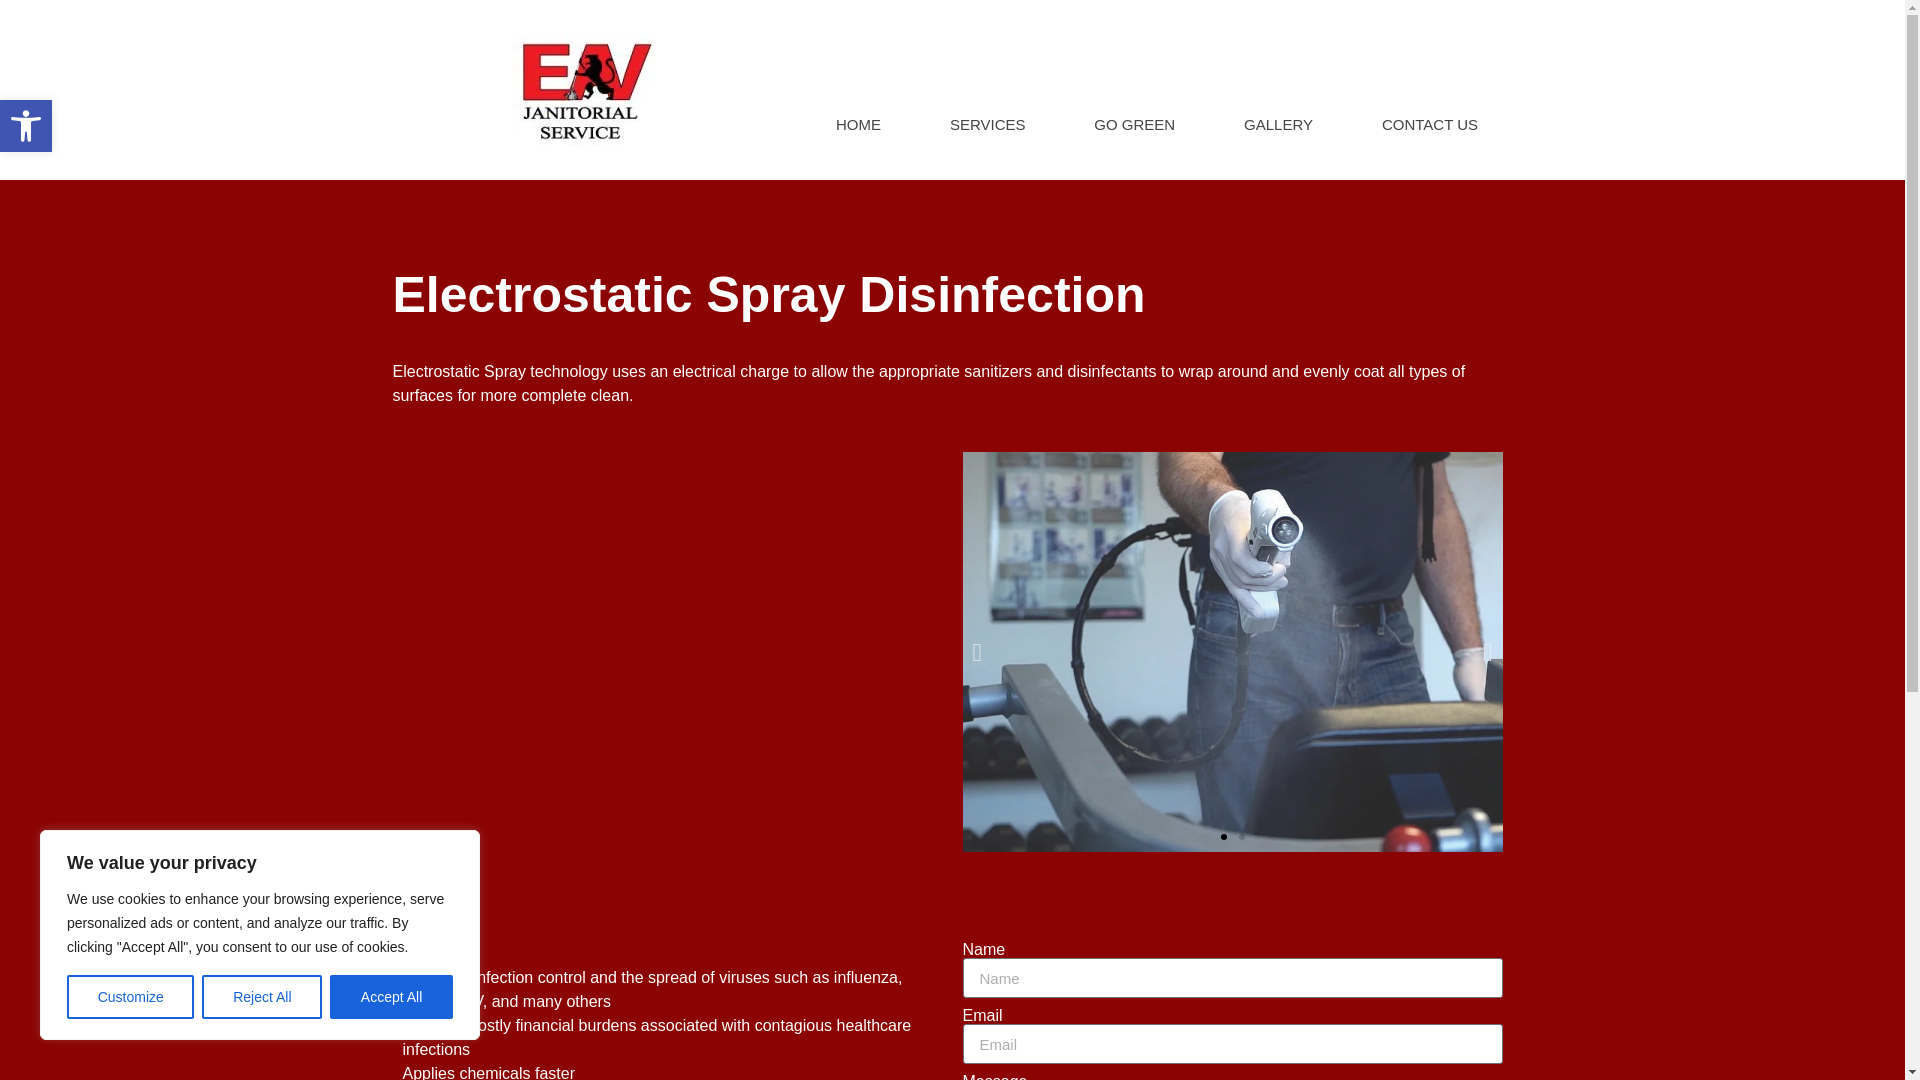  Describe the element at coordinates (1278, 125) in the screenshot. I see `GALLERY` at that location.